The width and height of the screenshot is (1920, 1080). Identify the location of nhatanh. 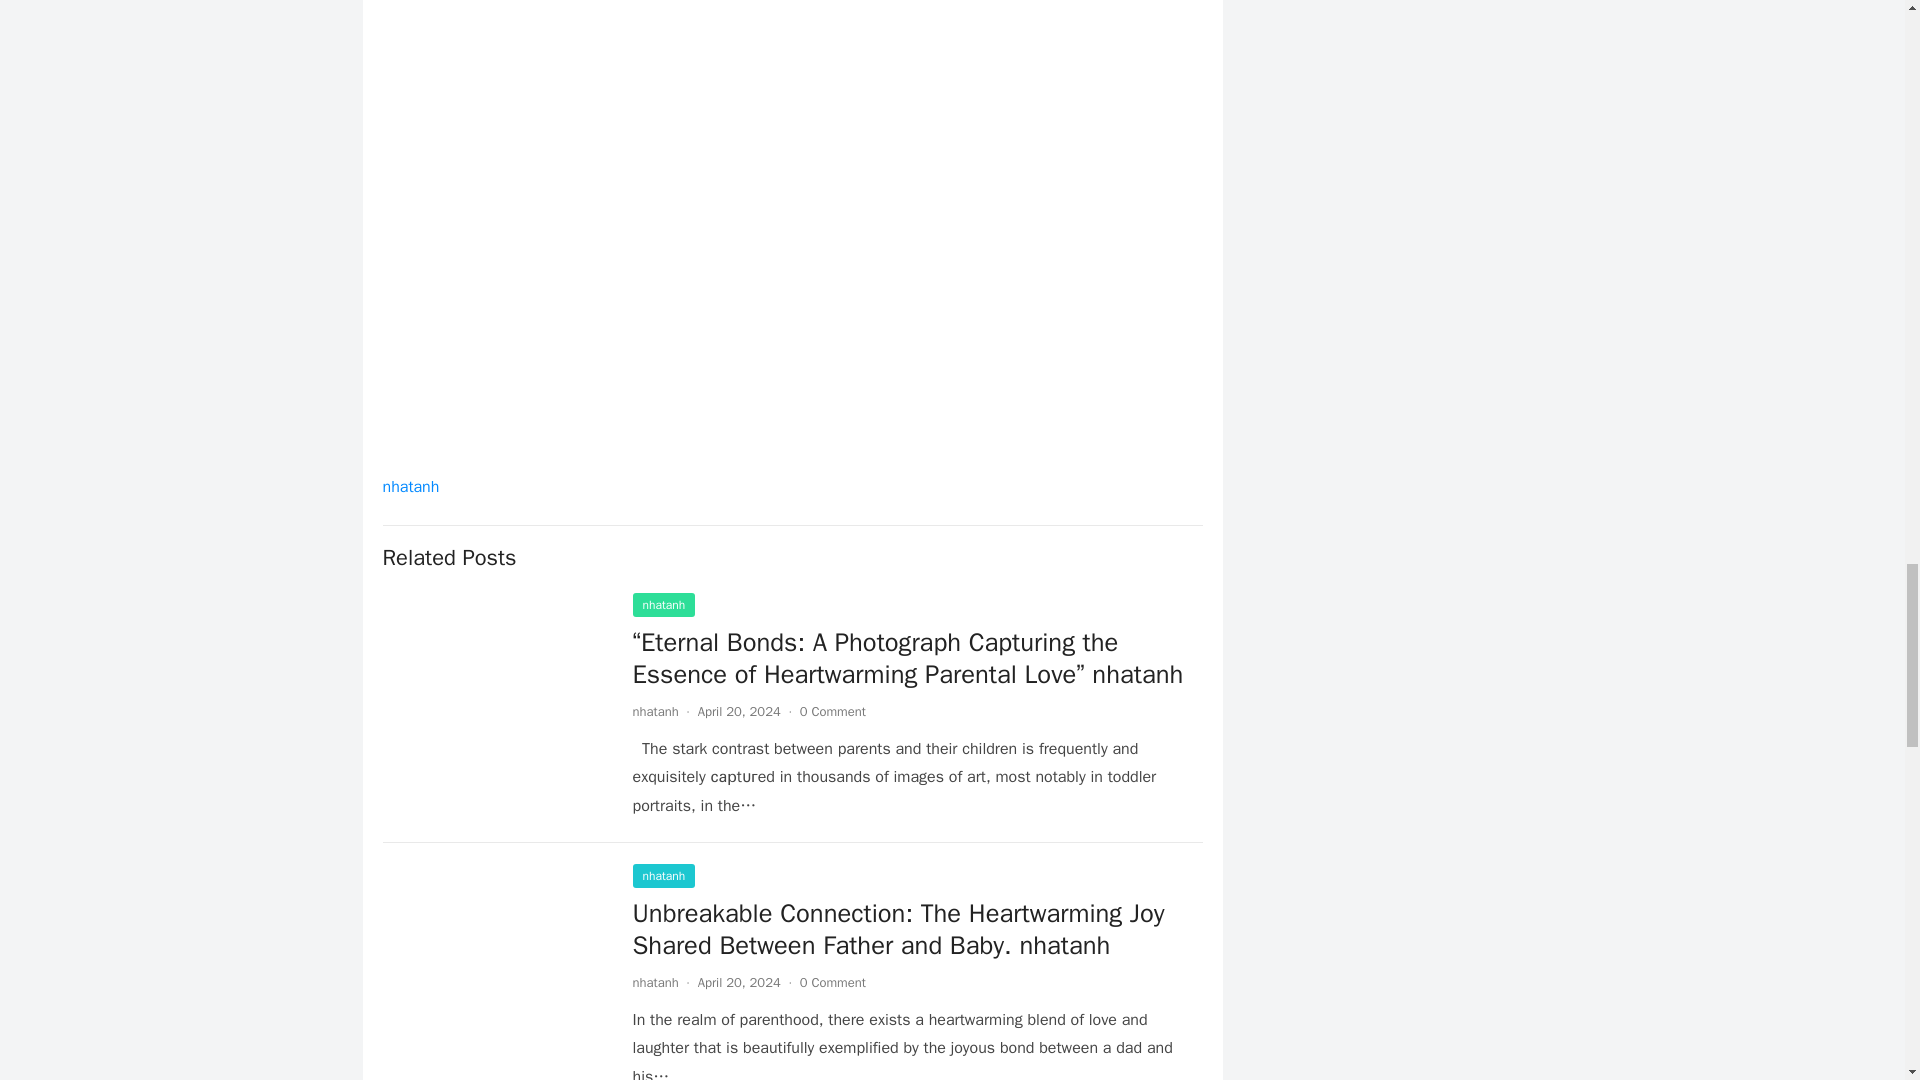
(410, 486).